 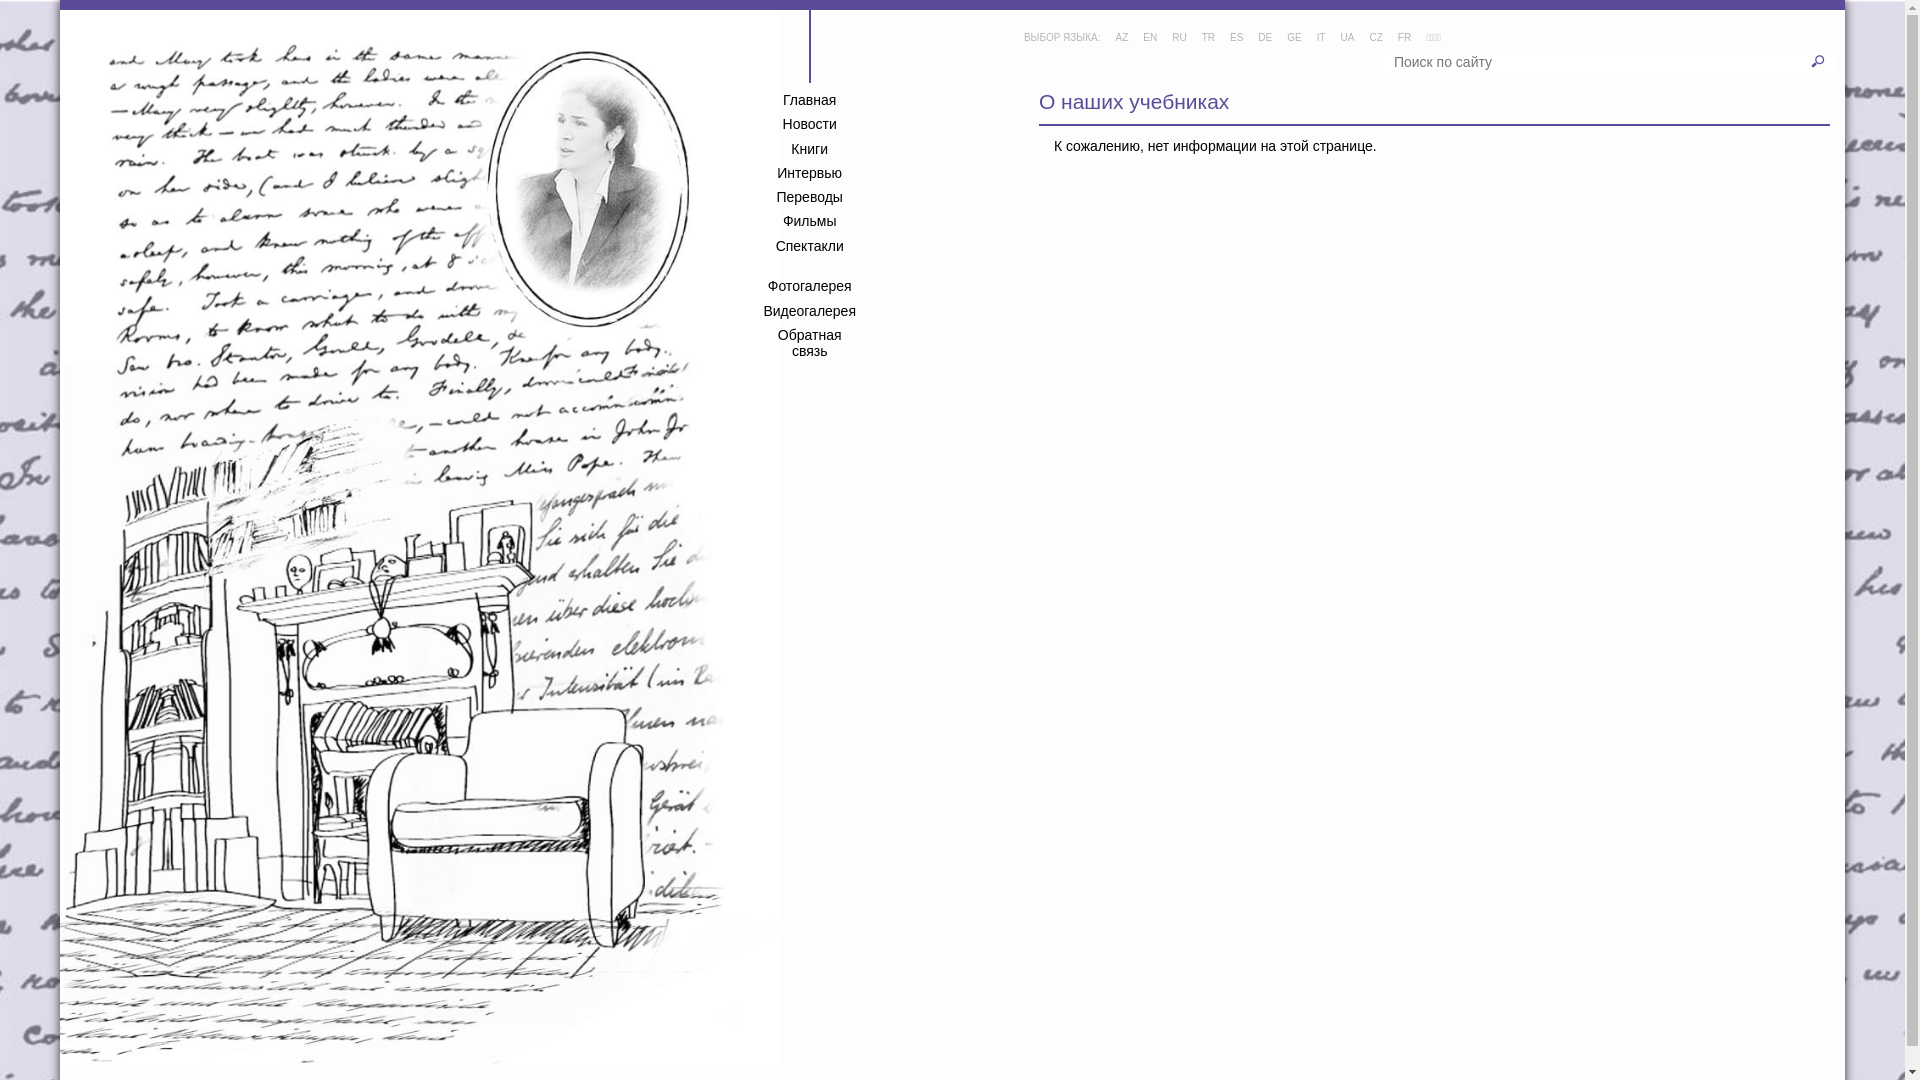 I want to click on FR, so click(x=1404, y=38).